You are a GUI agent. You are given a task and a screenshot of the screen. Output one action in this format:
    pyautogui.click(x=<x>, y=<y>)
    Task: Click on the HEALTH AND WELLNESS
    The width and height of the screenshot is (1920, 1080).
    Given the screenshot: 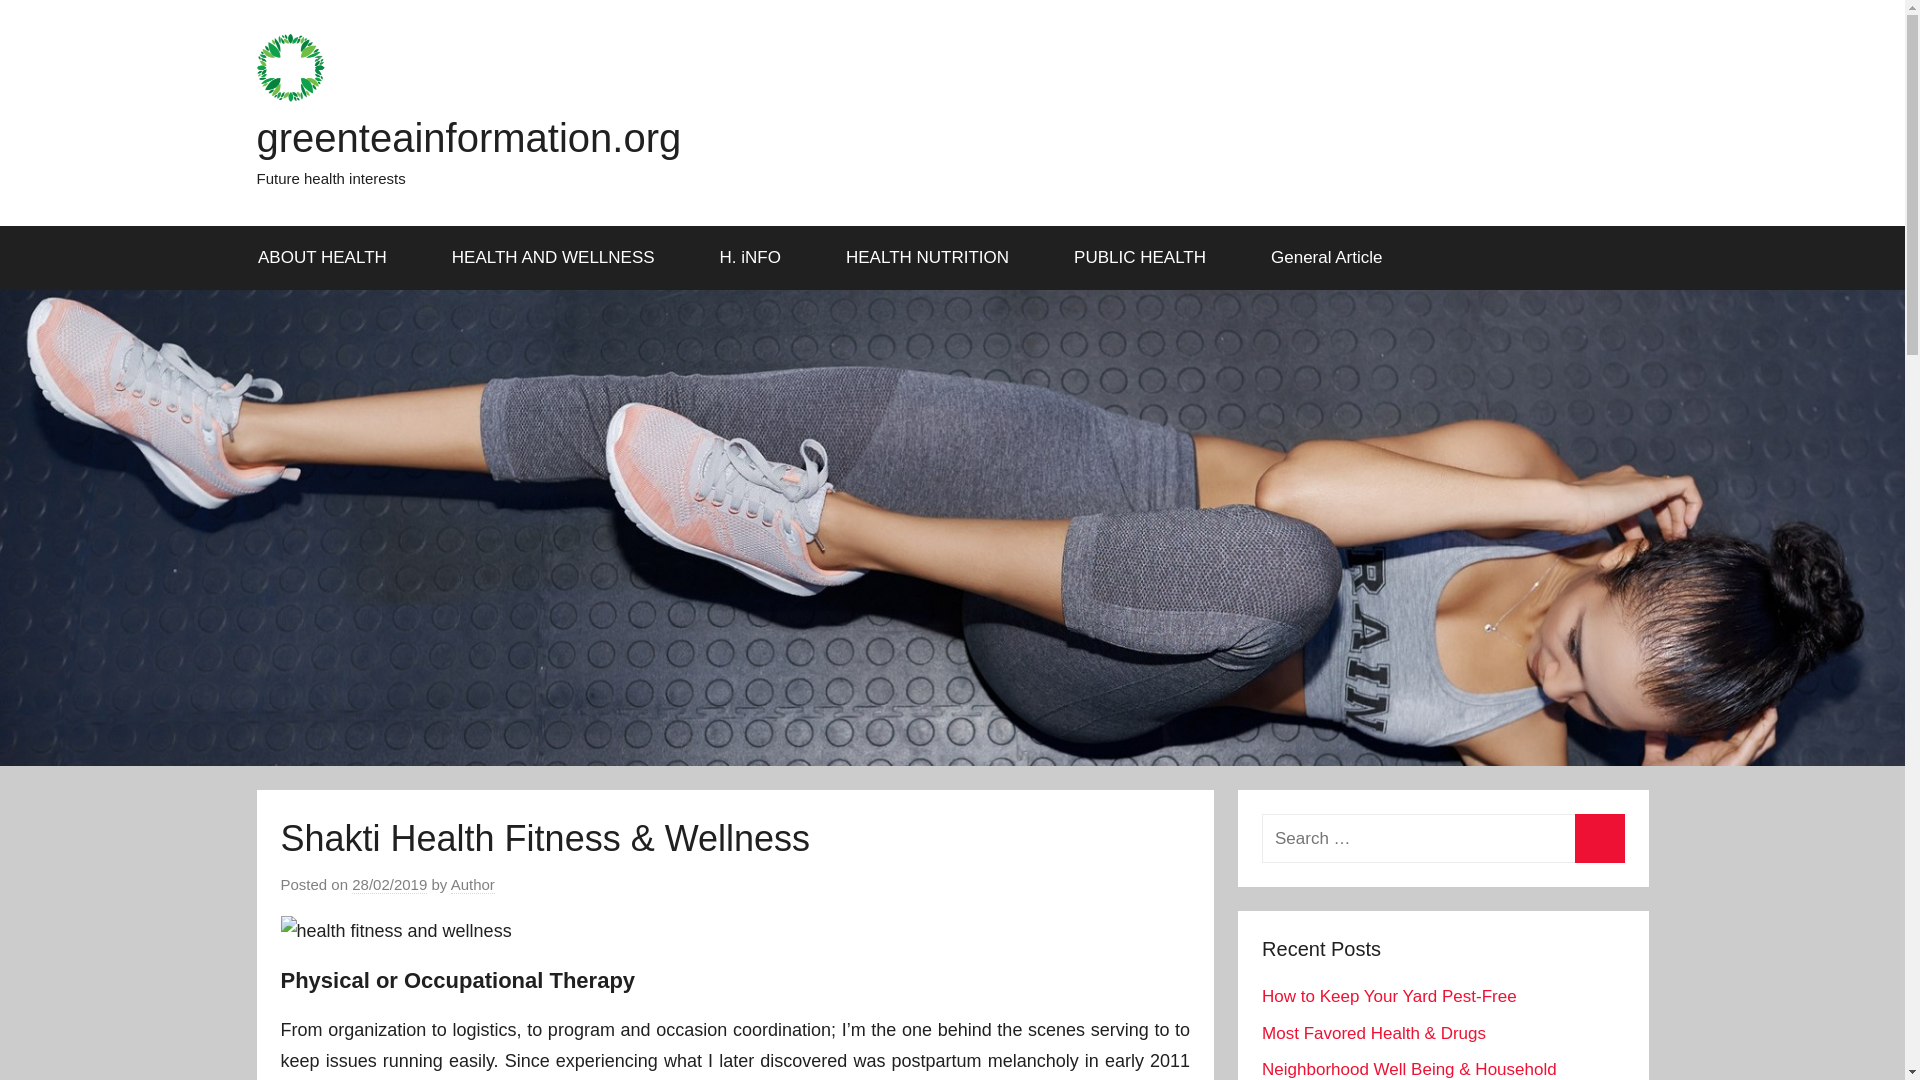 What is the action you would take?
    pyautogui.click(x=560, y=258)
    